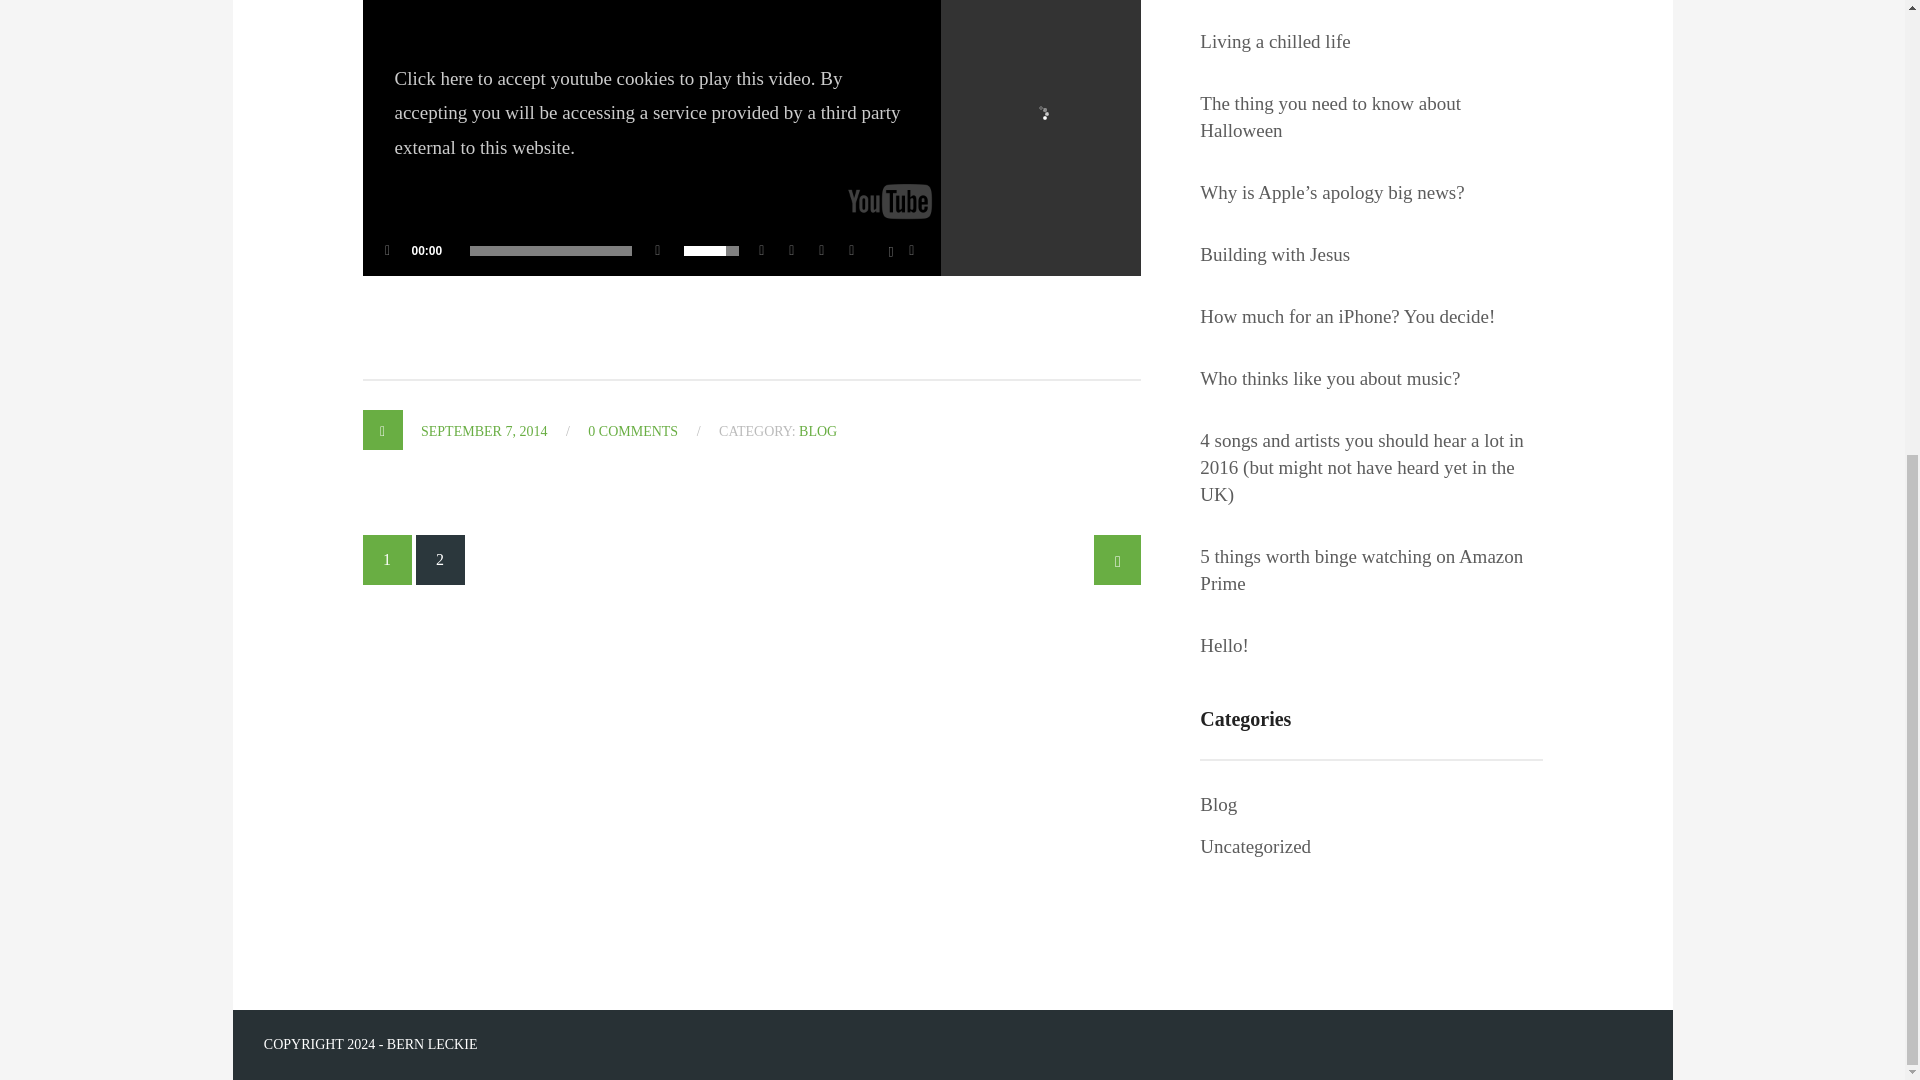  Describe the element at coordinates (1330, 378) in the screenshot. I see `Who thinks like you about music?` at that location.